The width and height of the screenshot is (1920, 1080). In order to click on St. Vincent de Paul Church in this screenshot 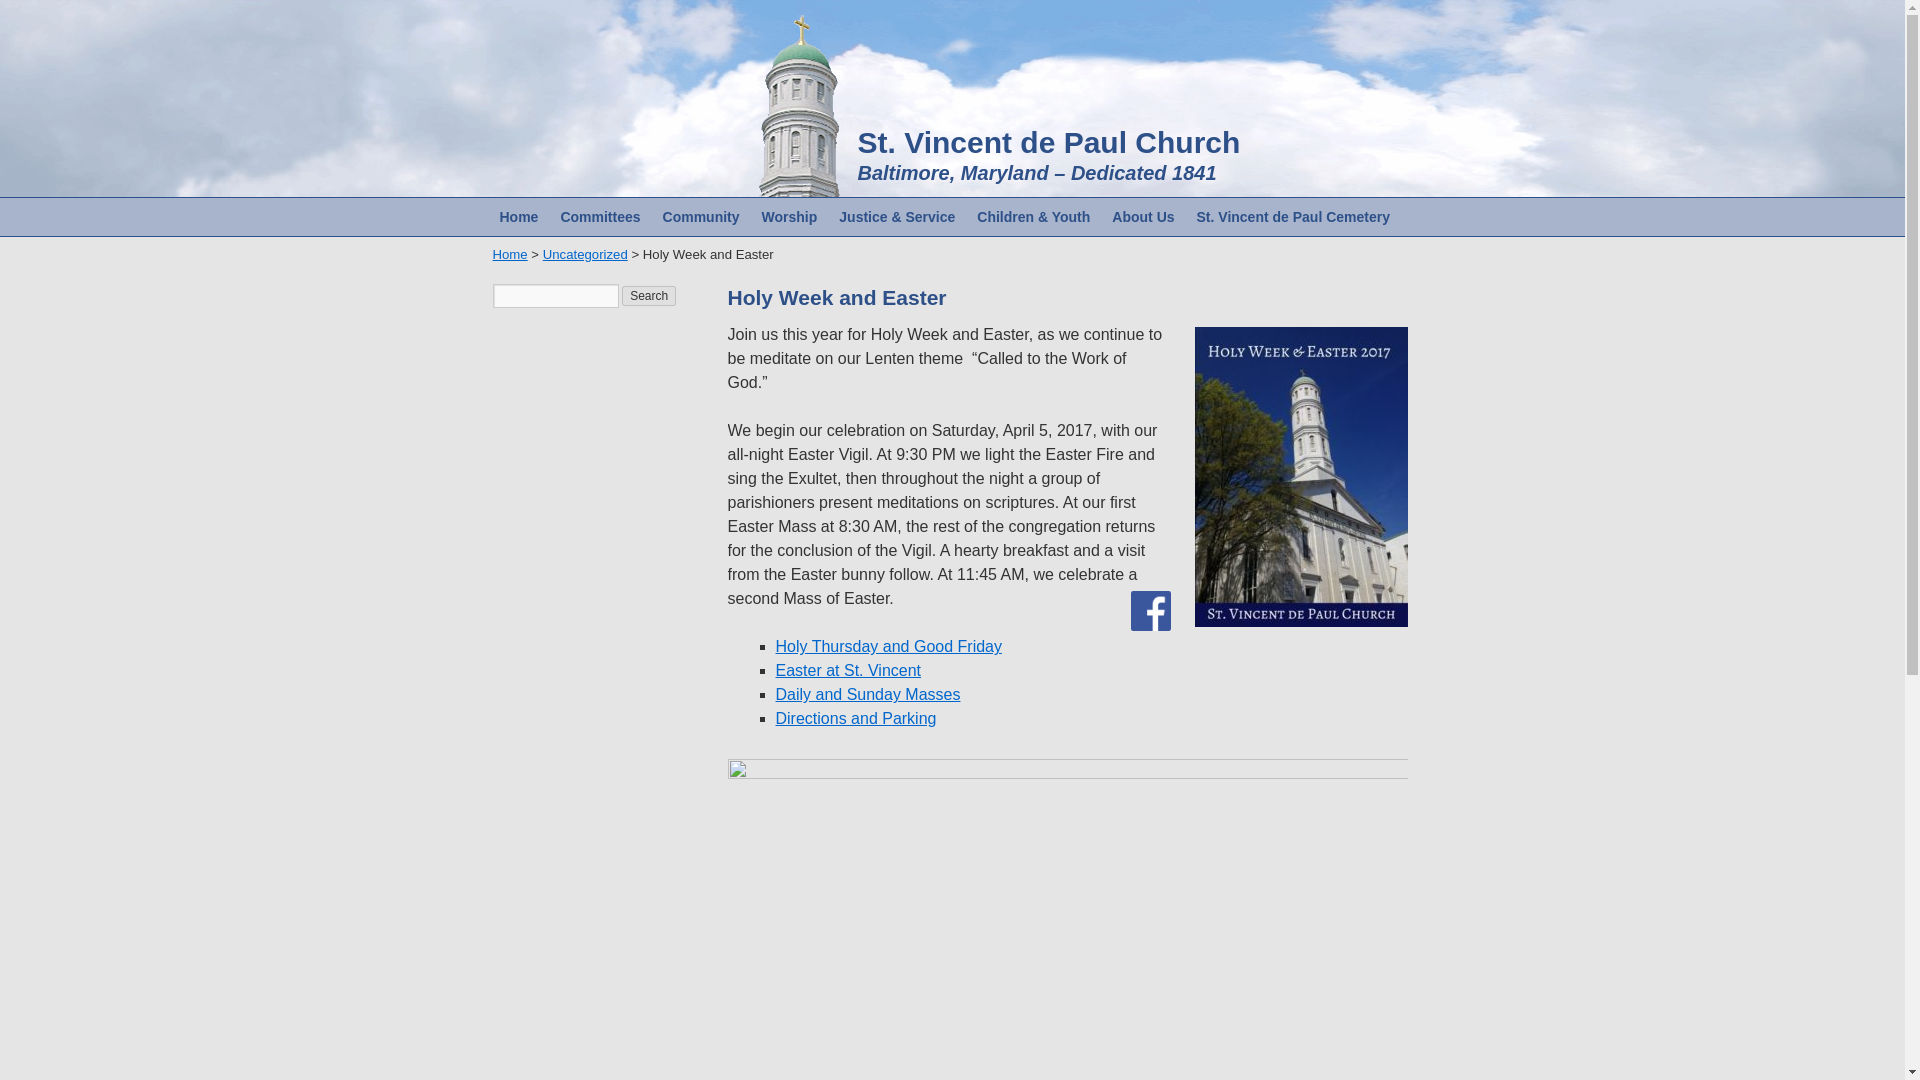, I will do `click(1049, 142)`.